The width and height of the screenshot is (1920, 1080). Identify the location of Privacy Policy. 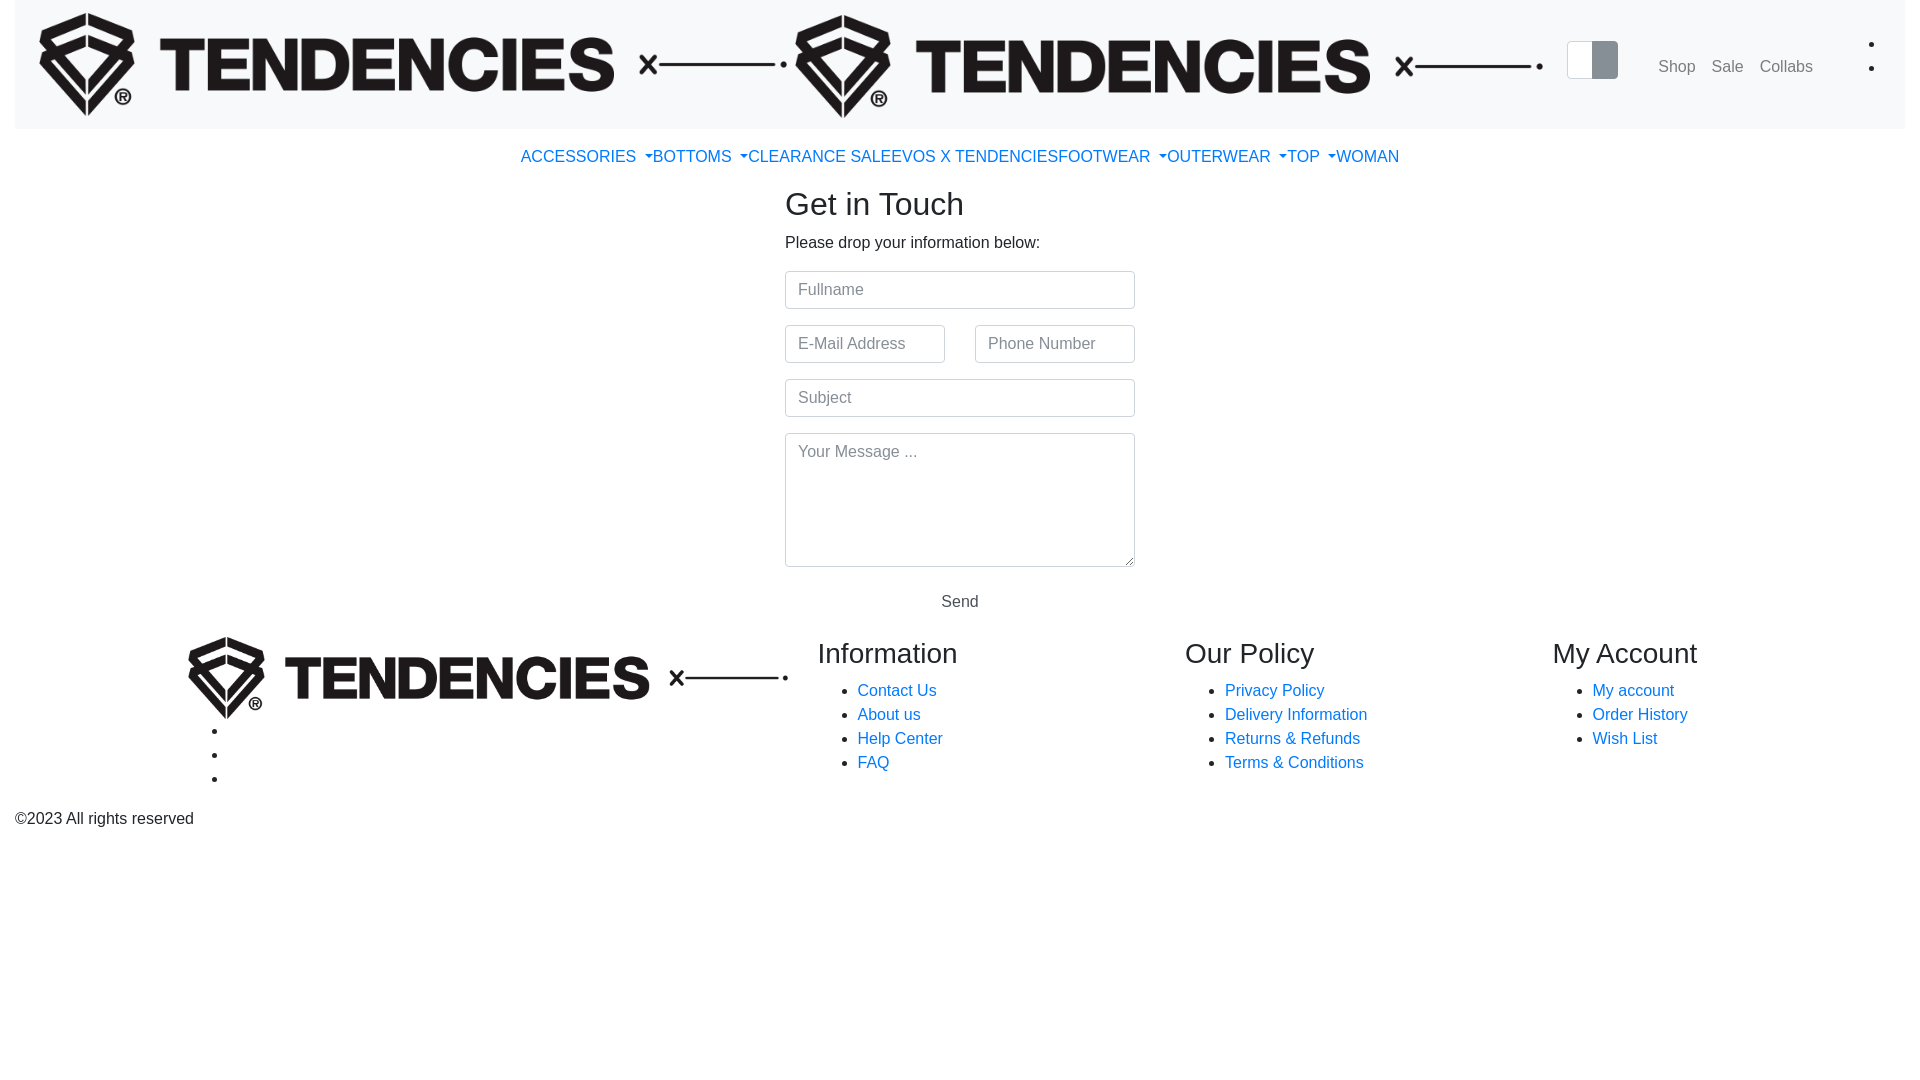
(1275, 690).